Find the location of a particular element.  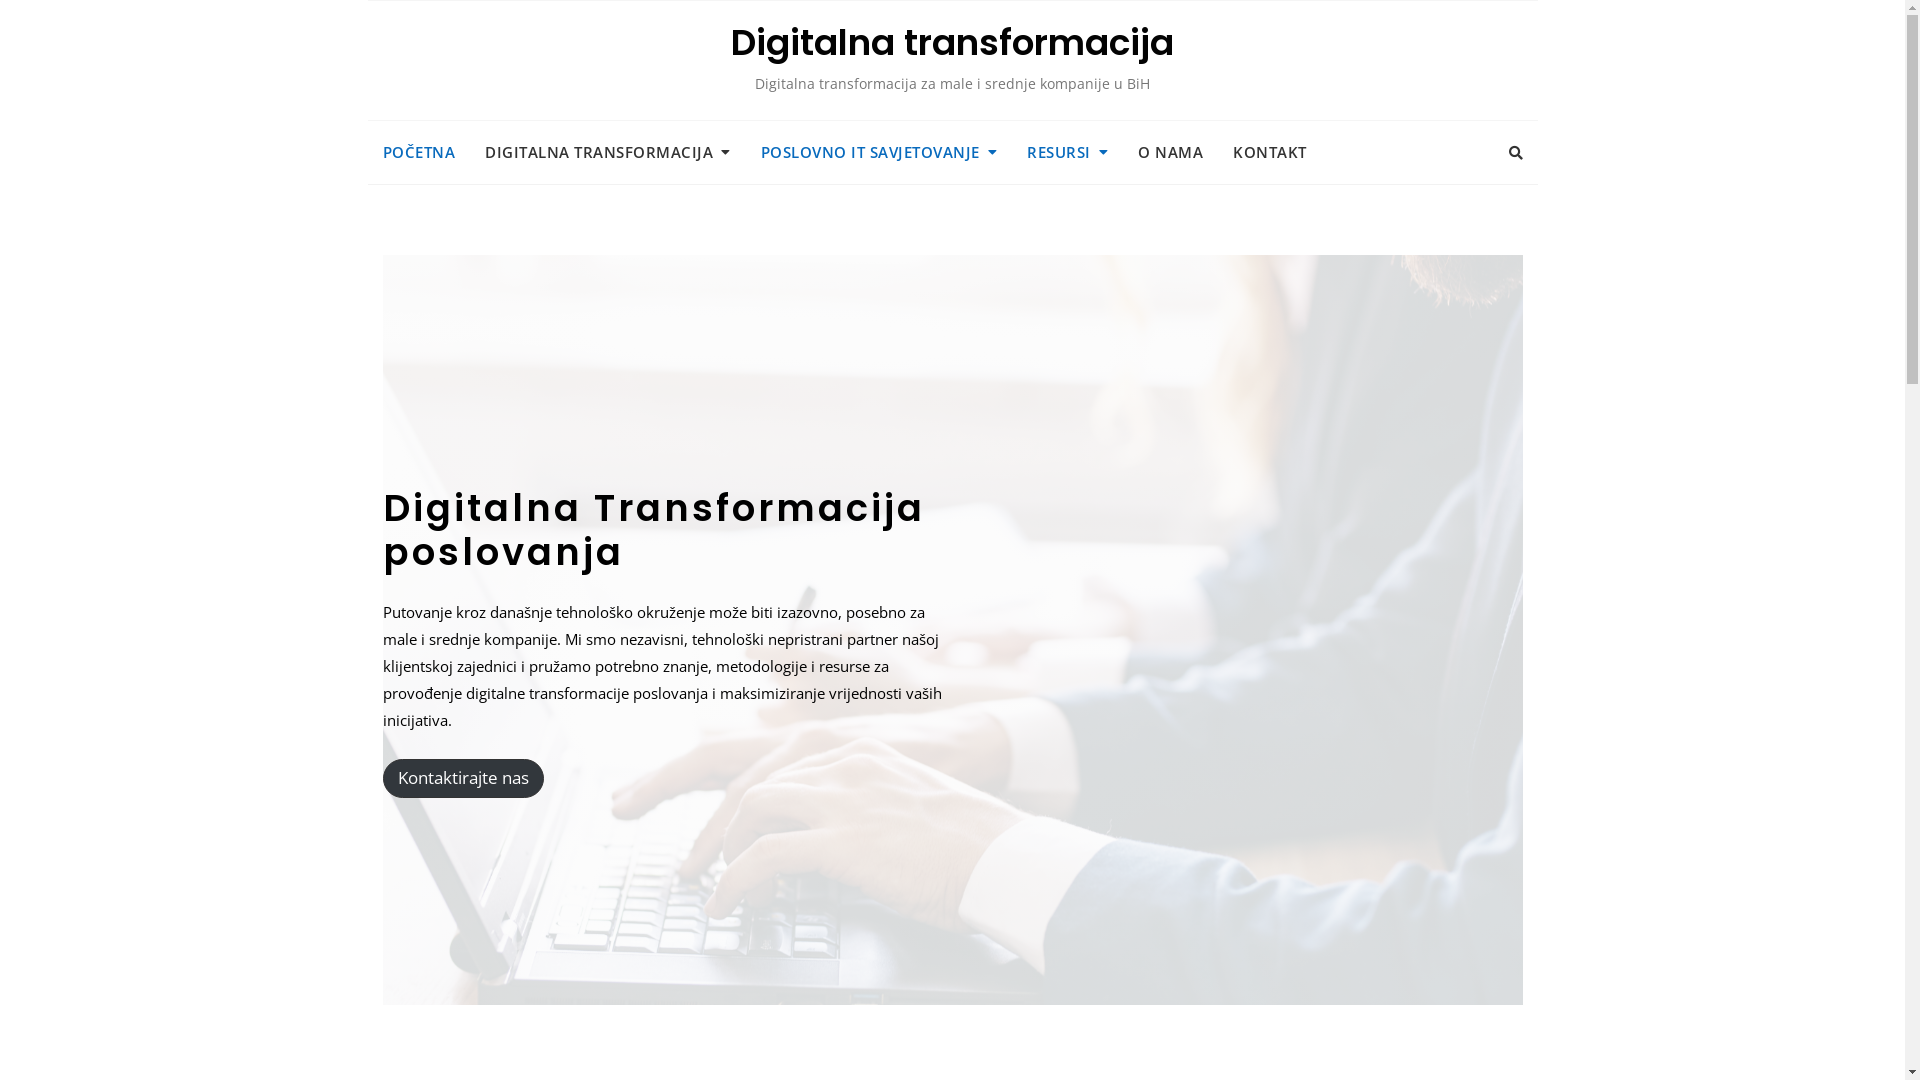

POSLOVNO IT SAVJETOVANJE is located at coordinates (880, 152).